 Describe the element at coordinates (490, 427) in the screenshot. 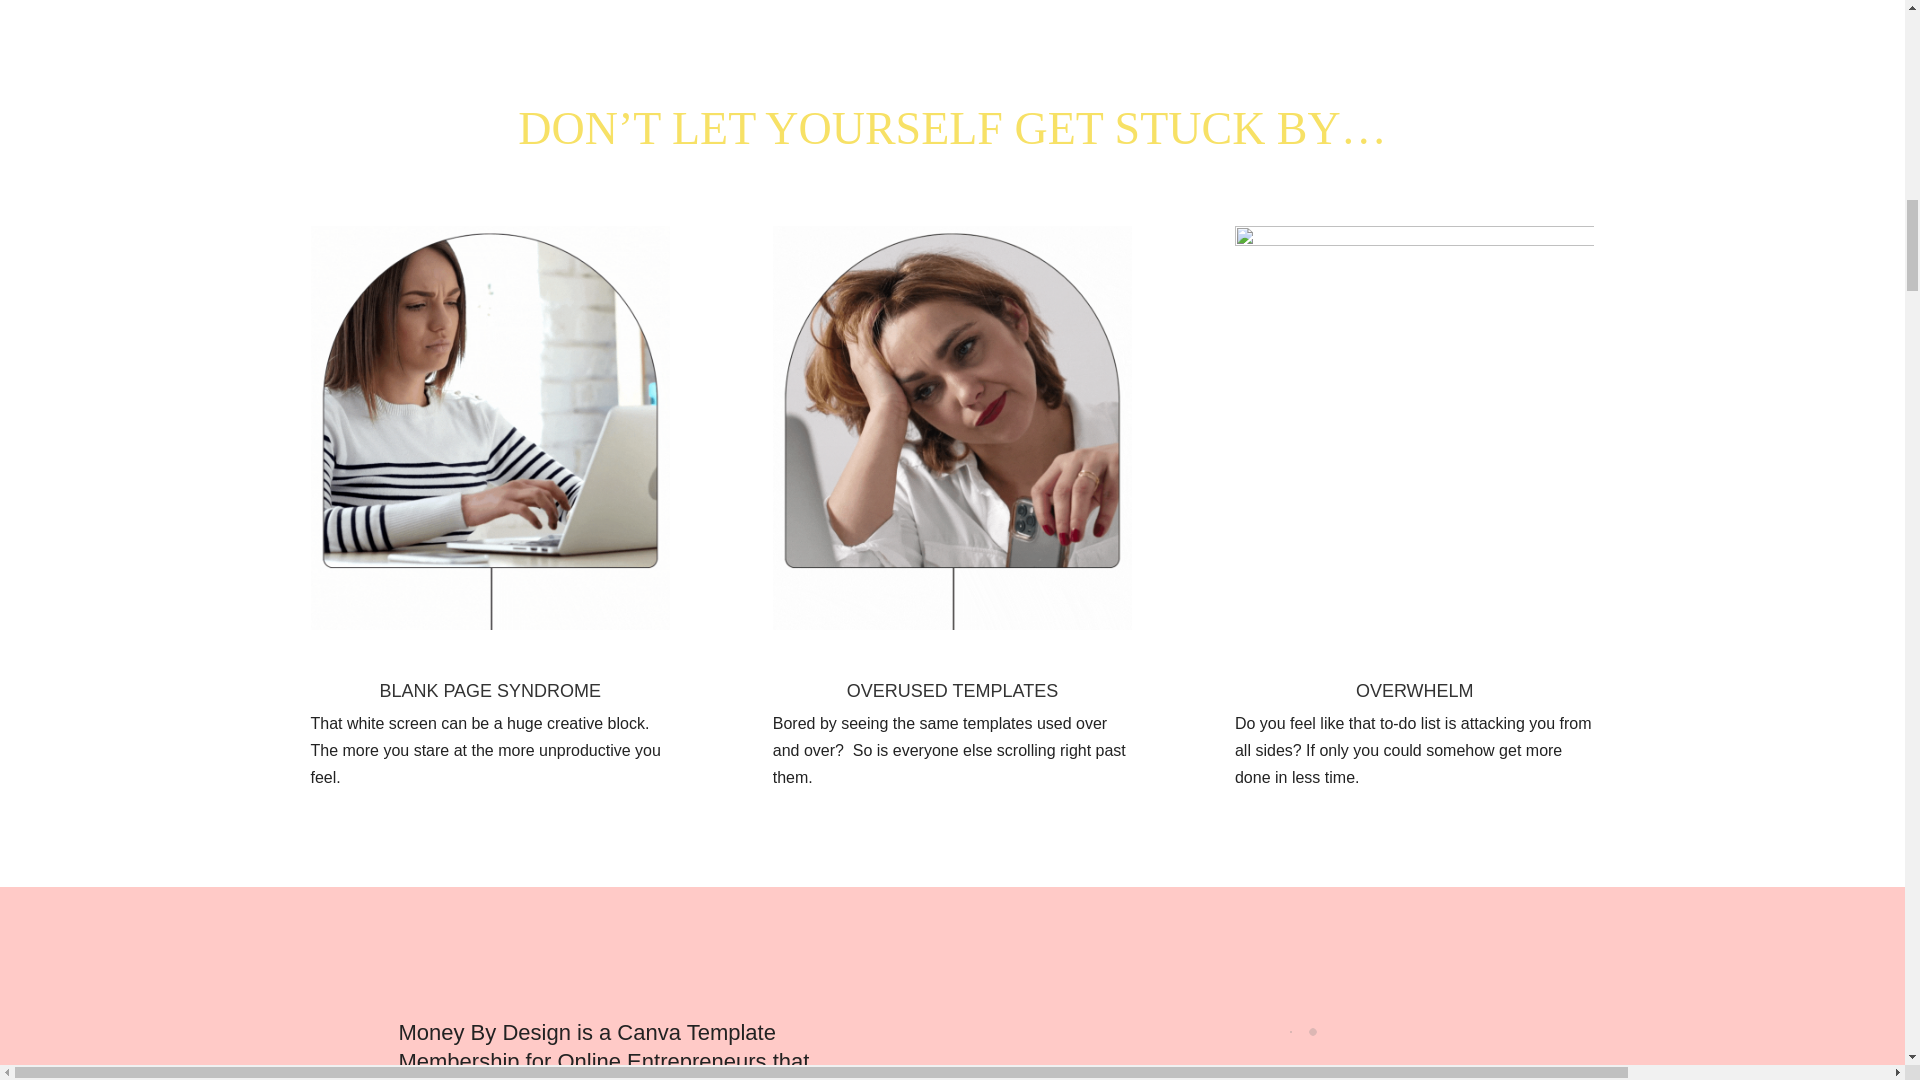

I see `Overcome the Blank Page with Canva Templates` at that location.